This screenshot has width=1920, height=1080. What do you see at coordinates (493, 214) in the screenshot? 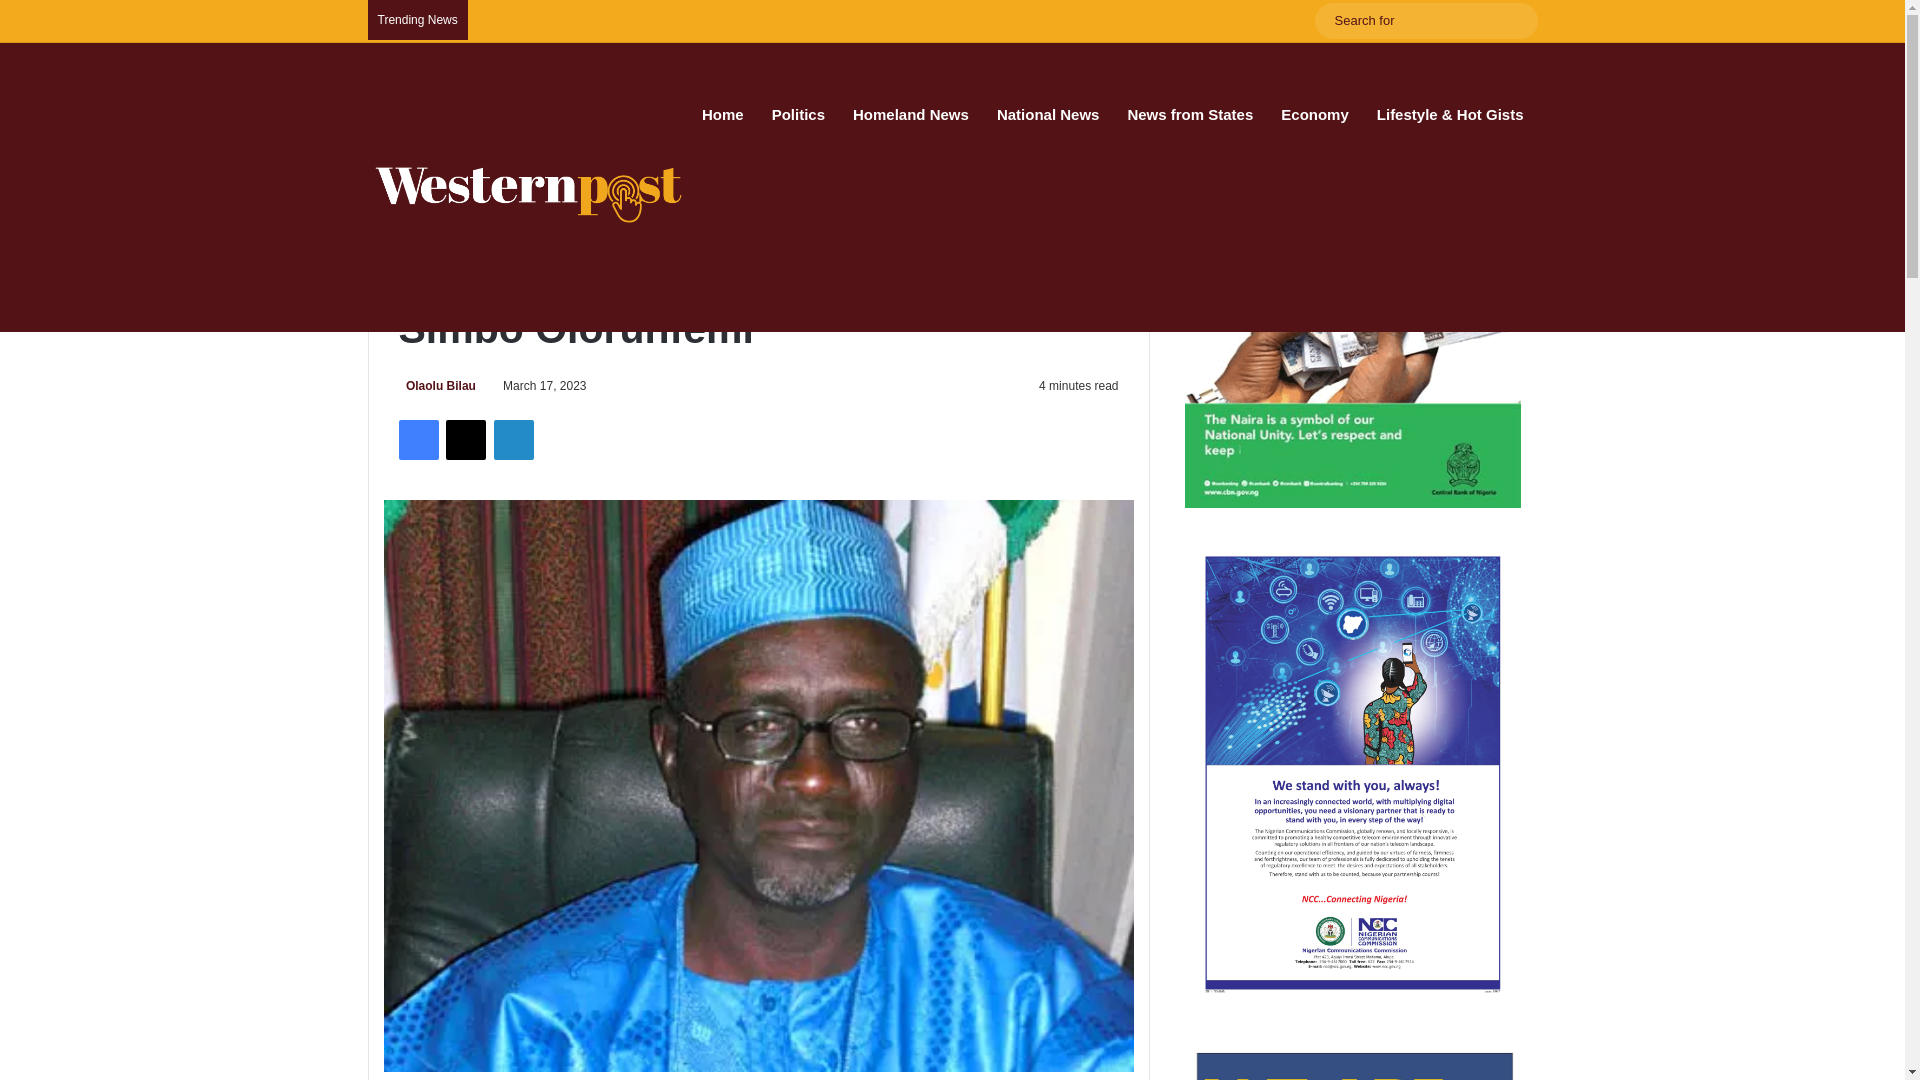
I see `Perspectives` at bounding box center [493, 214].